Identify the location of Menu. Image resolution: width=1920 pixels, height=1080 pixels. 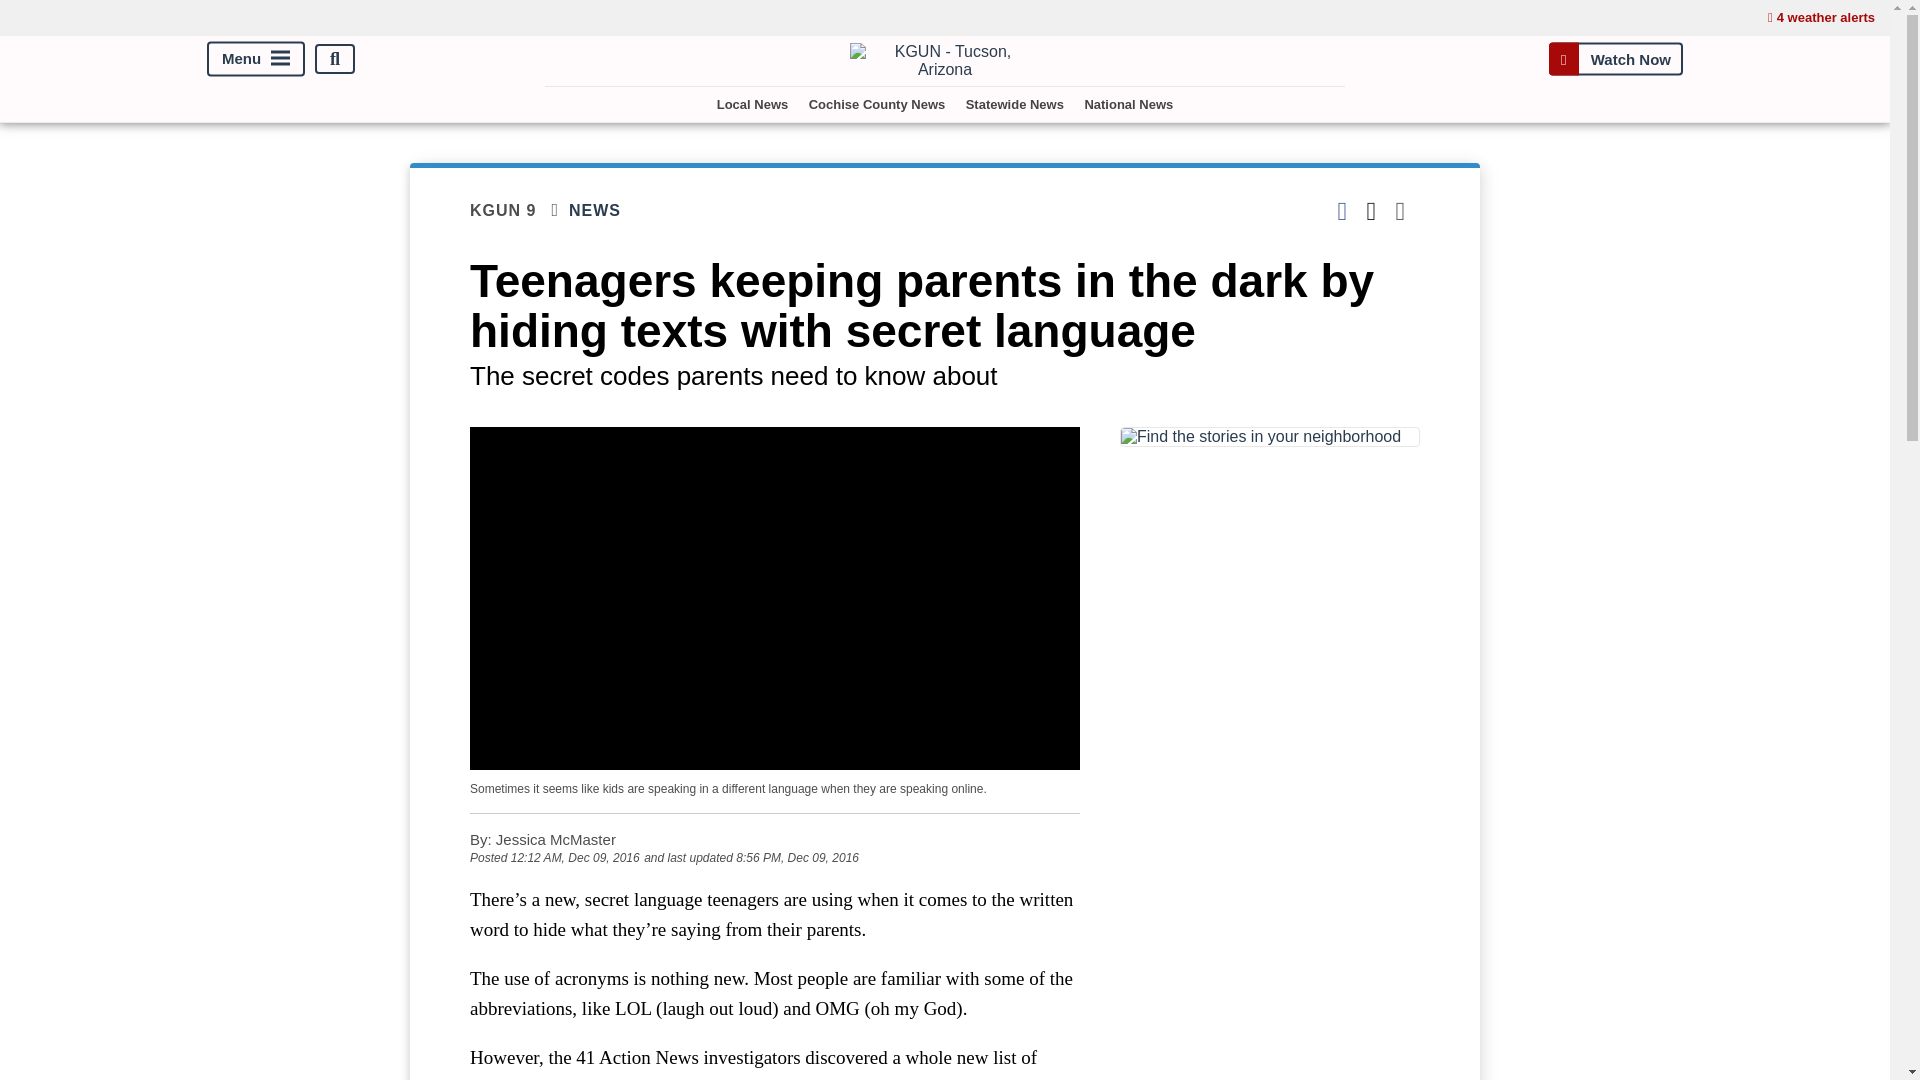
(256, 59).